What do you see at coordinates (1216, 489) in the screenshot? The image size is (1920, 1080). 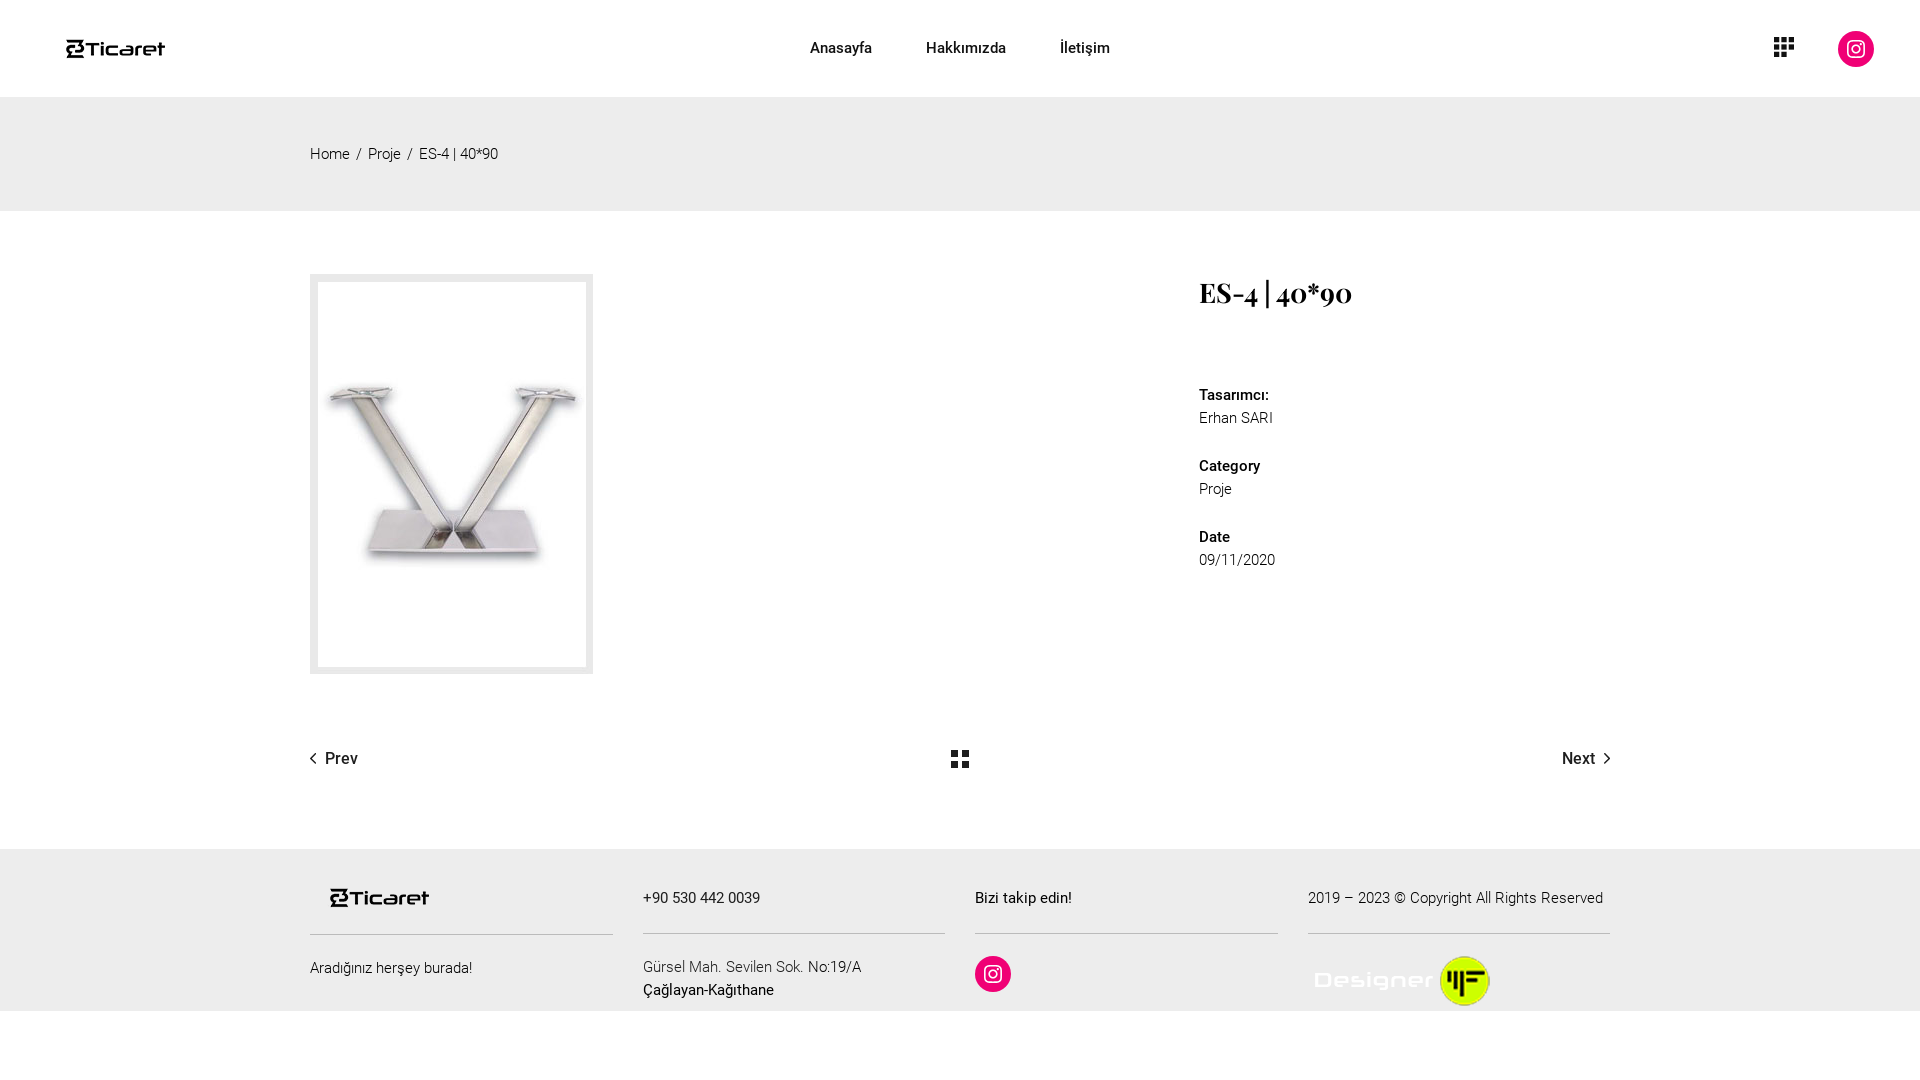 I see `Proje` at bounding box center [1216, 489].